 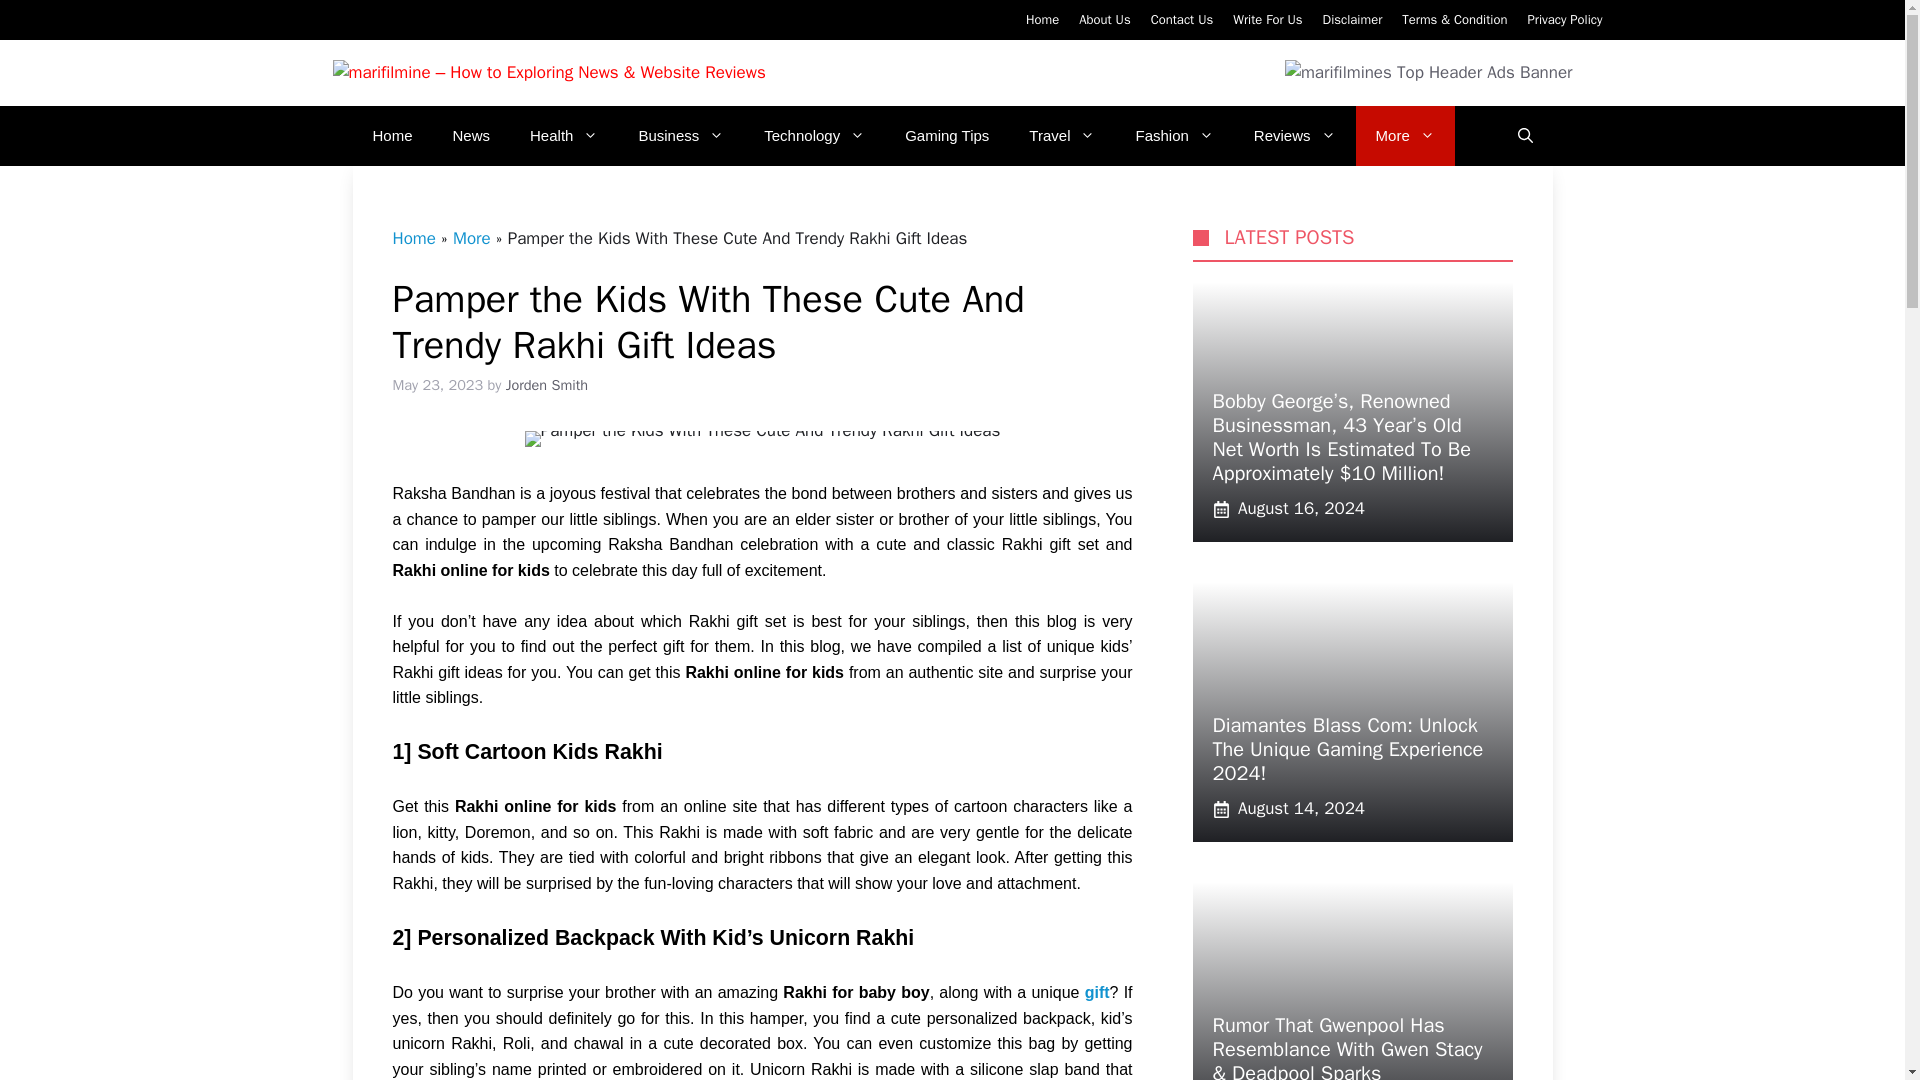 What do you see at coordinates (392, 136) in the screenshot?
I see `Home` at bounding box center [392, 136].